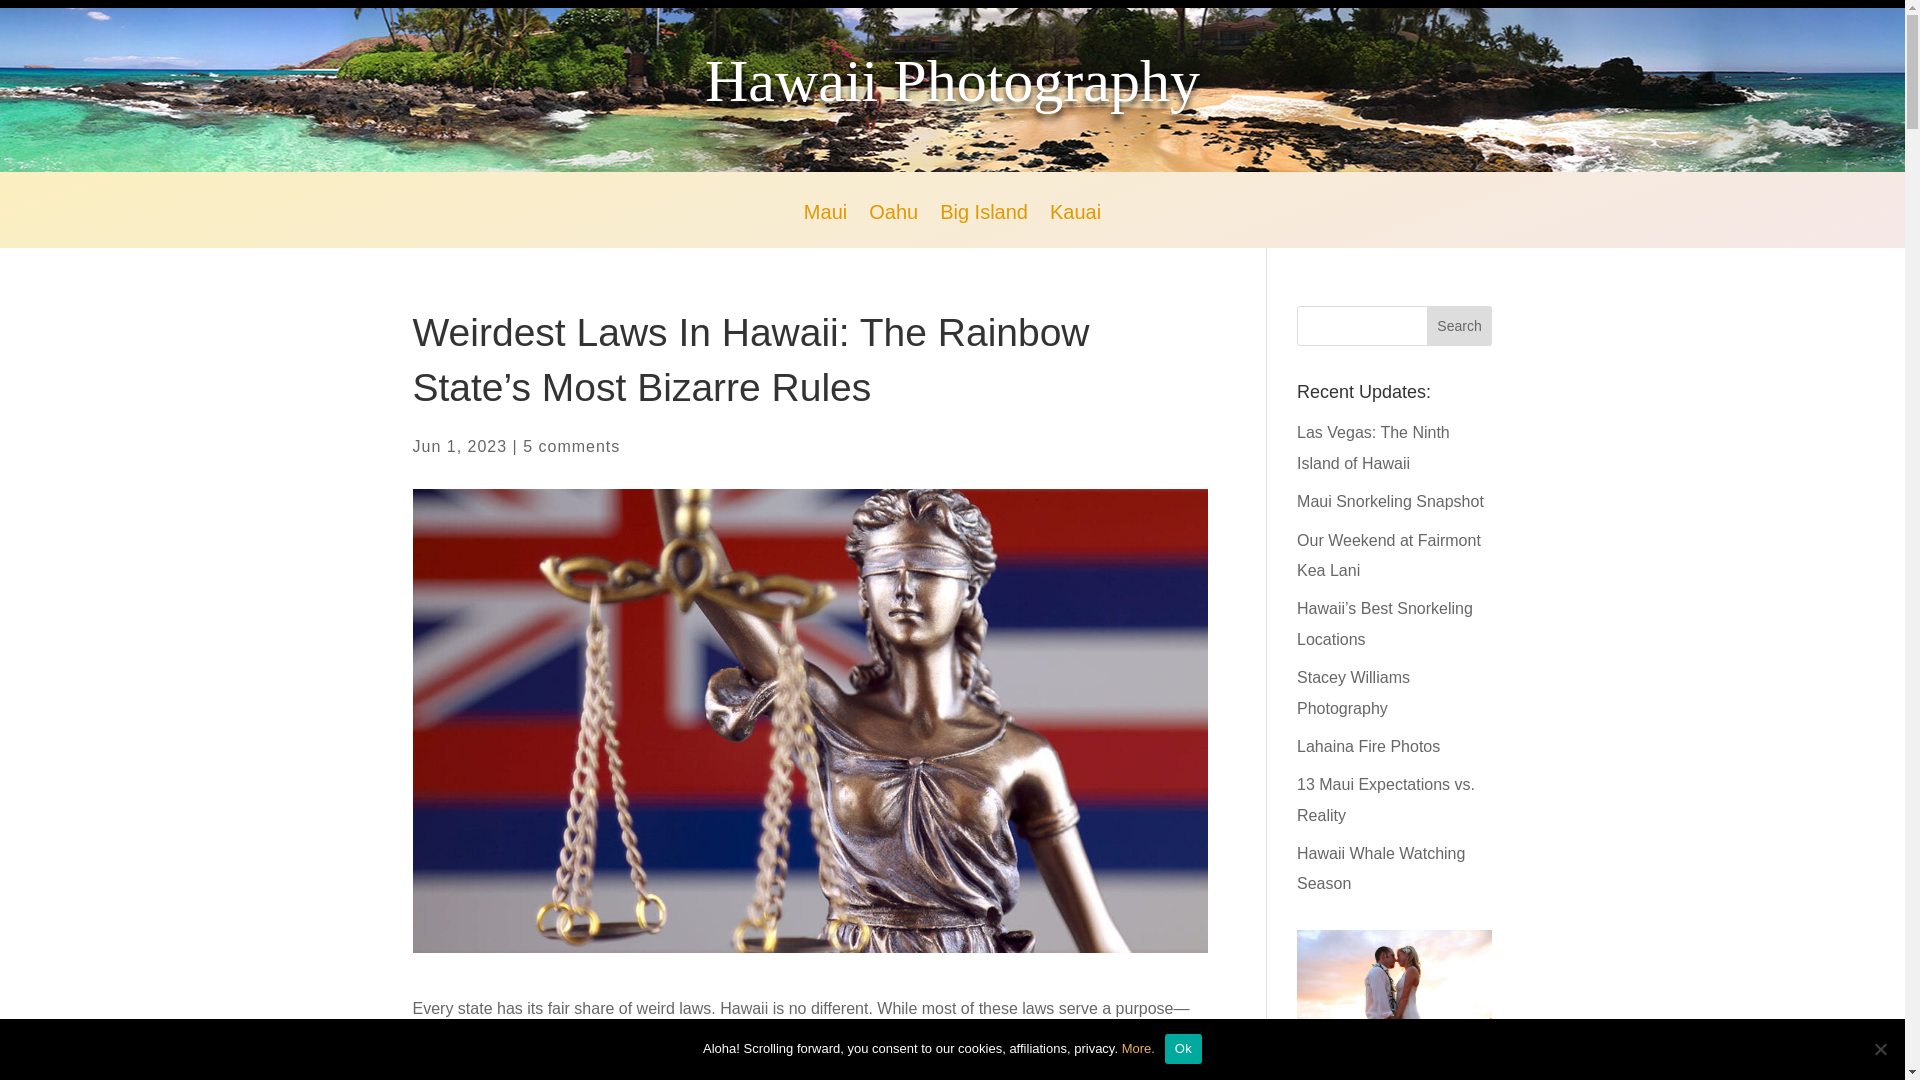  What do you see at coordinates (825, 226) in the screenshot?
I see `Maui` at bounding box center [825, 226].